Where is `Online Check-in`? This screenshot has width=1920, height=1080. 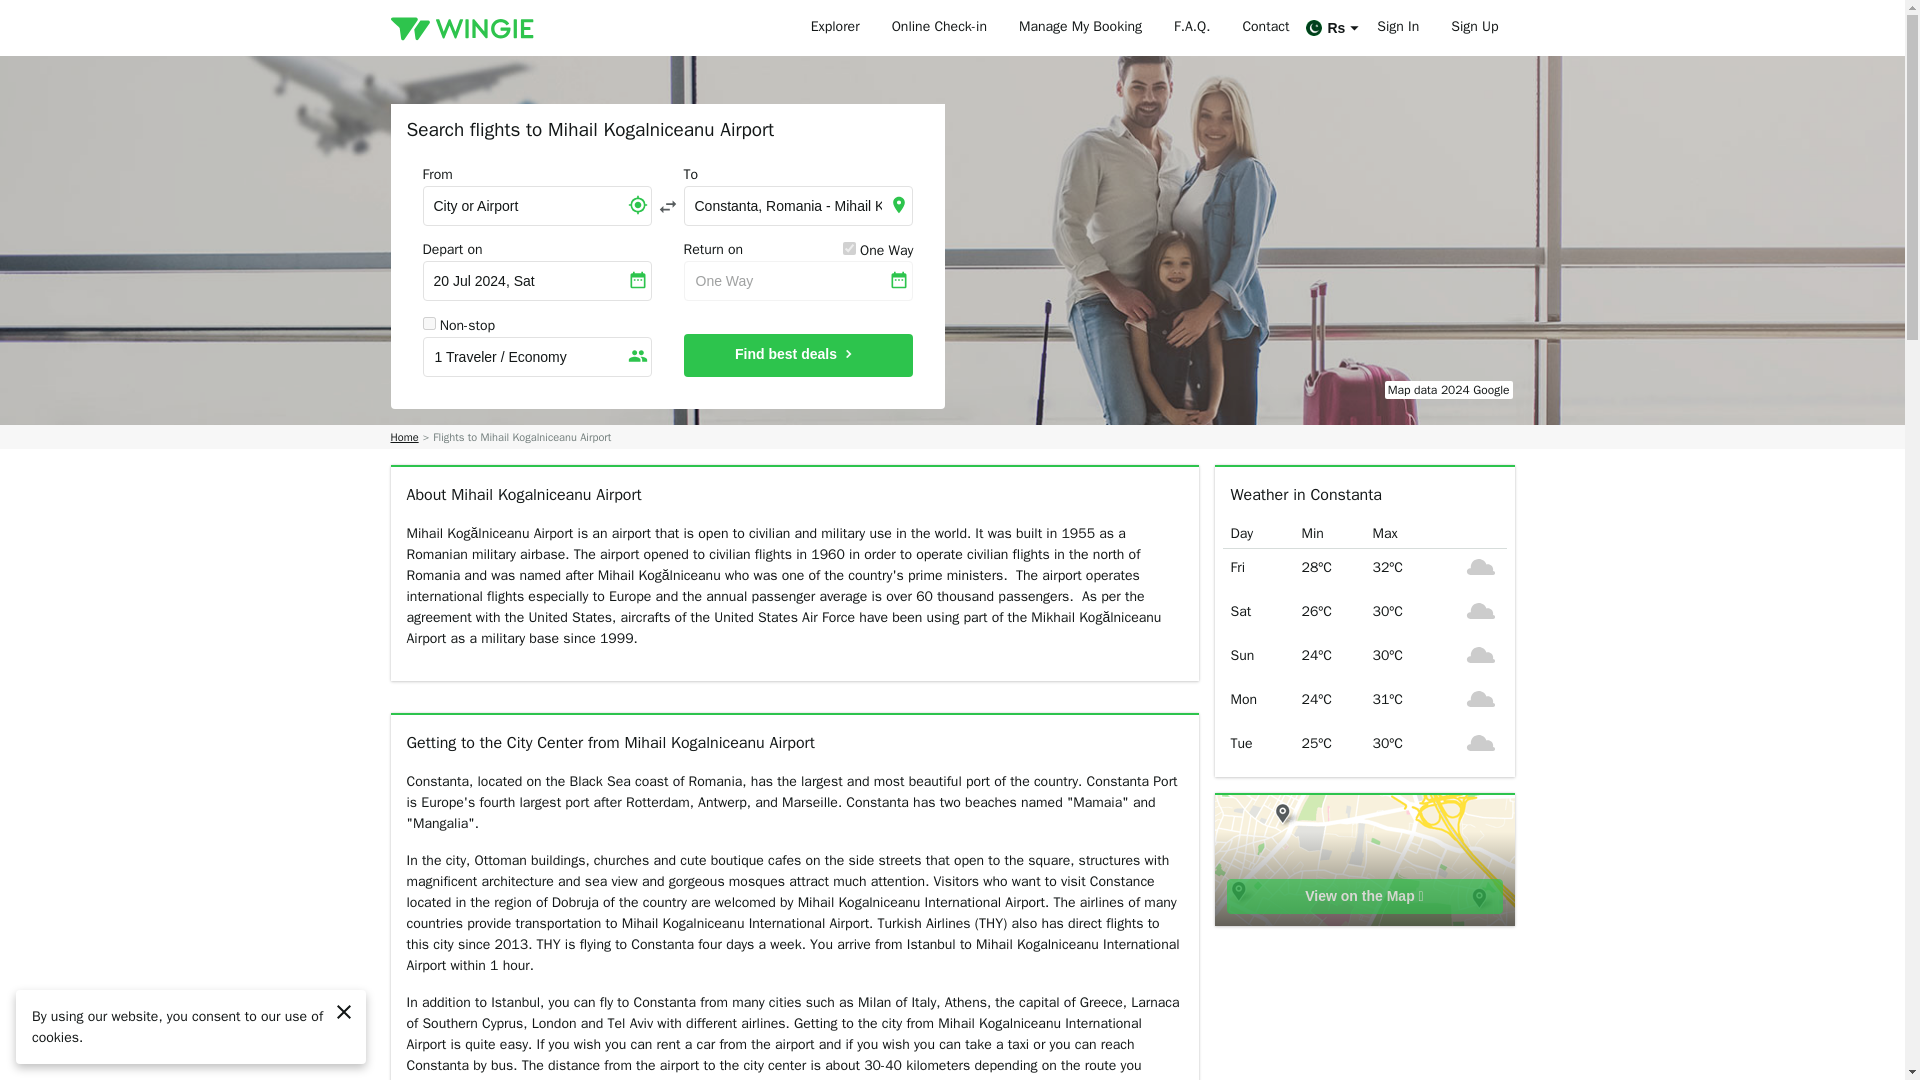
Online Check-in is located at coordinates (938, 28).